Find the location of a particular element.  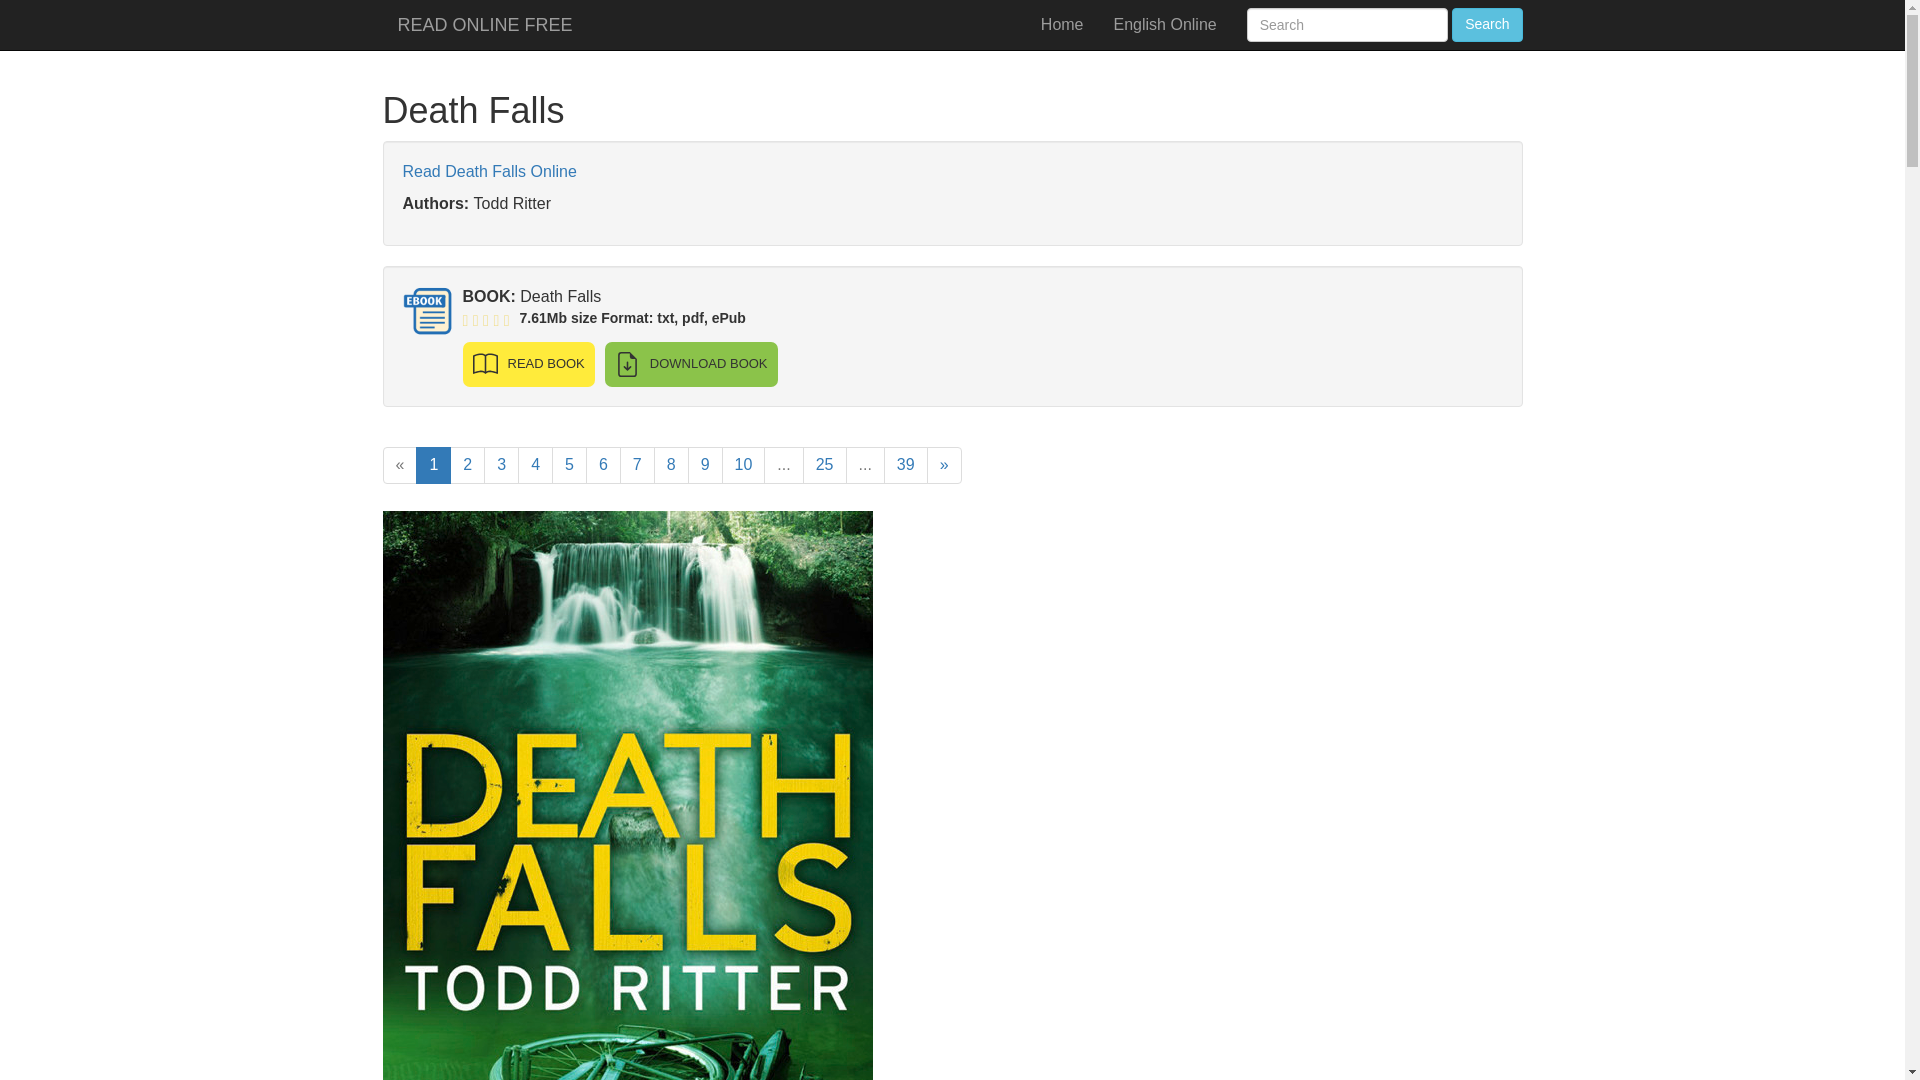

2 is located at coordinates (467, 465).